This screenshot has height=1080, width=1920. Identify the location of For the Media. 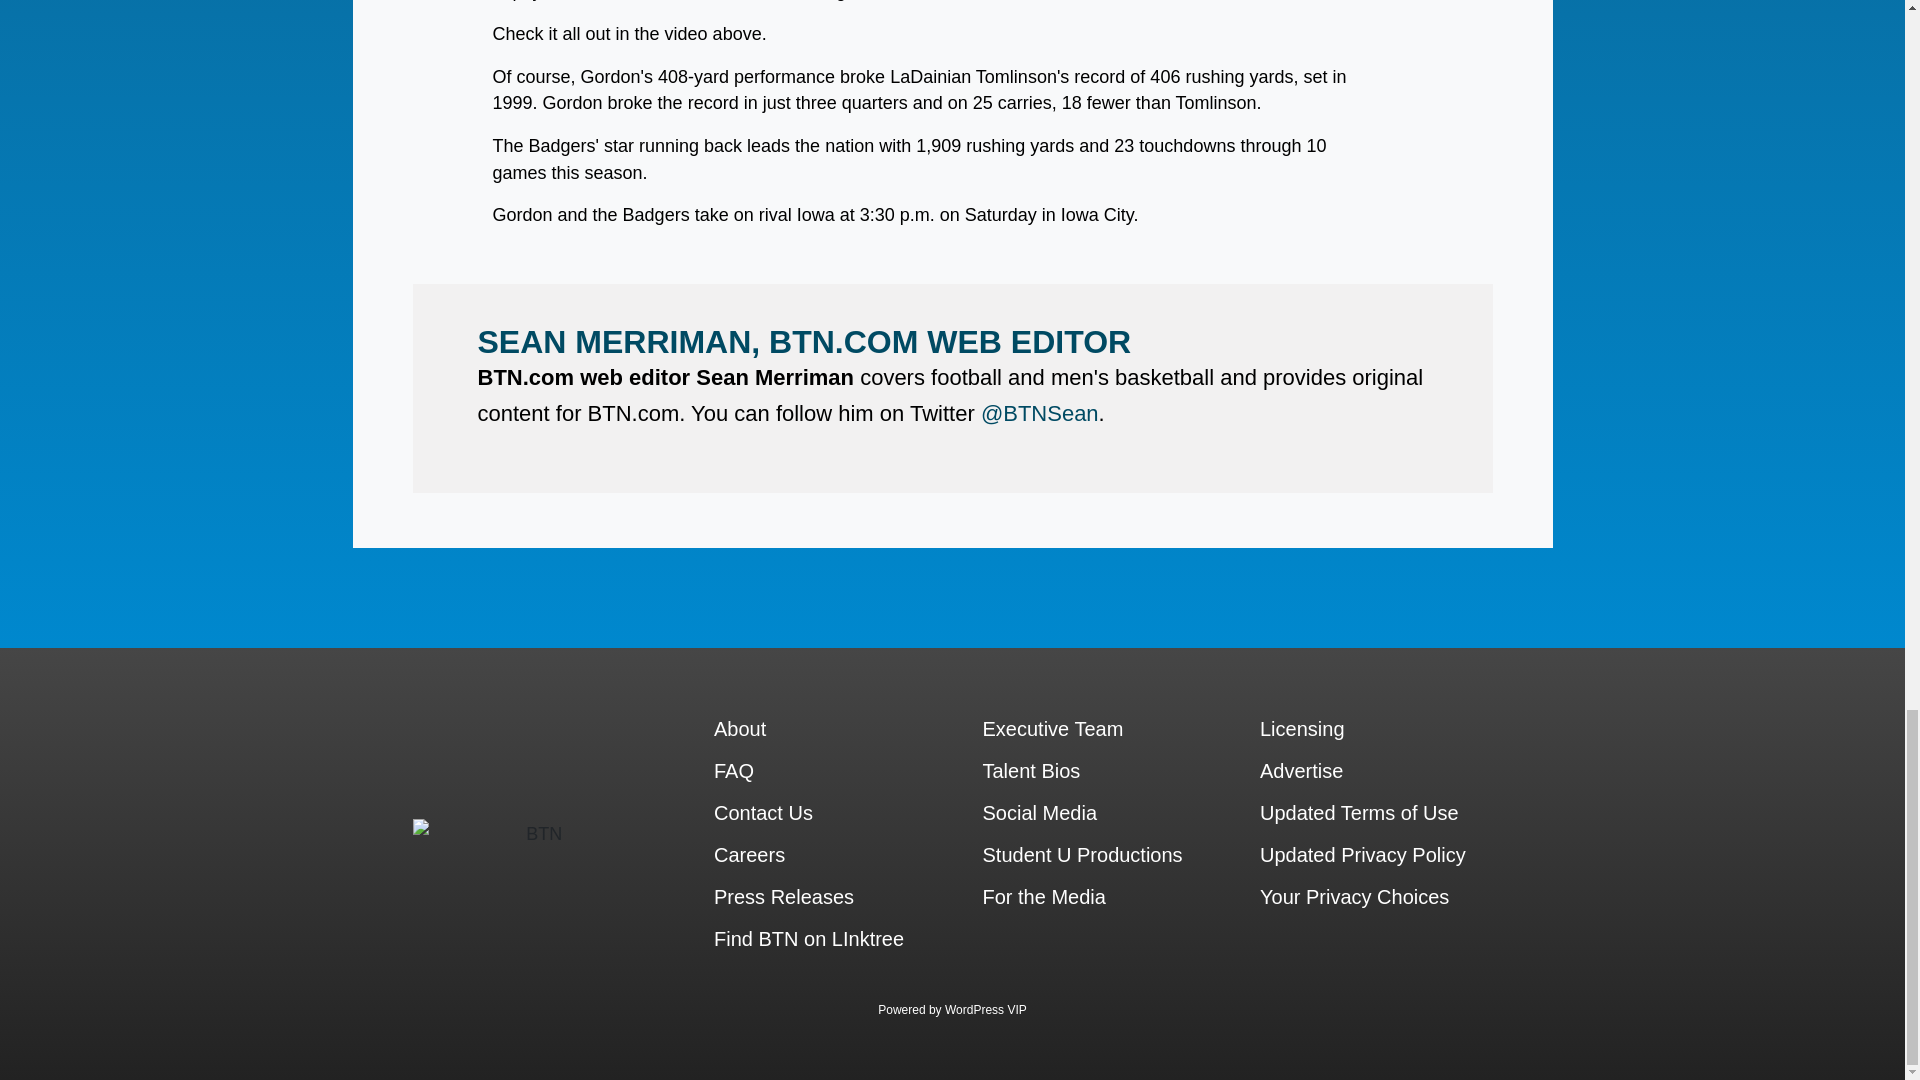
(432, 442).